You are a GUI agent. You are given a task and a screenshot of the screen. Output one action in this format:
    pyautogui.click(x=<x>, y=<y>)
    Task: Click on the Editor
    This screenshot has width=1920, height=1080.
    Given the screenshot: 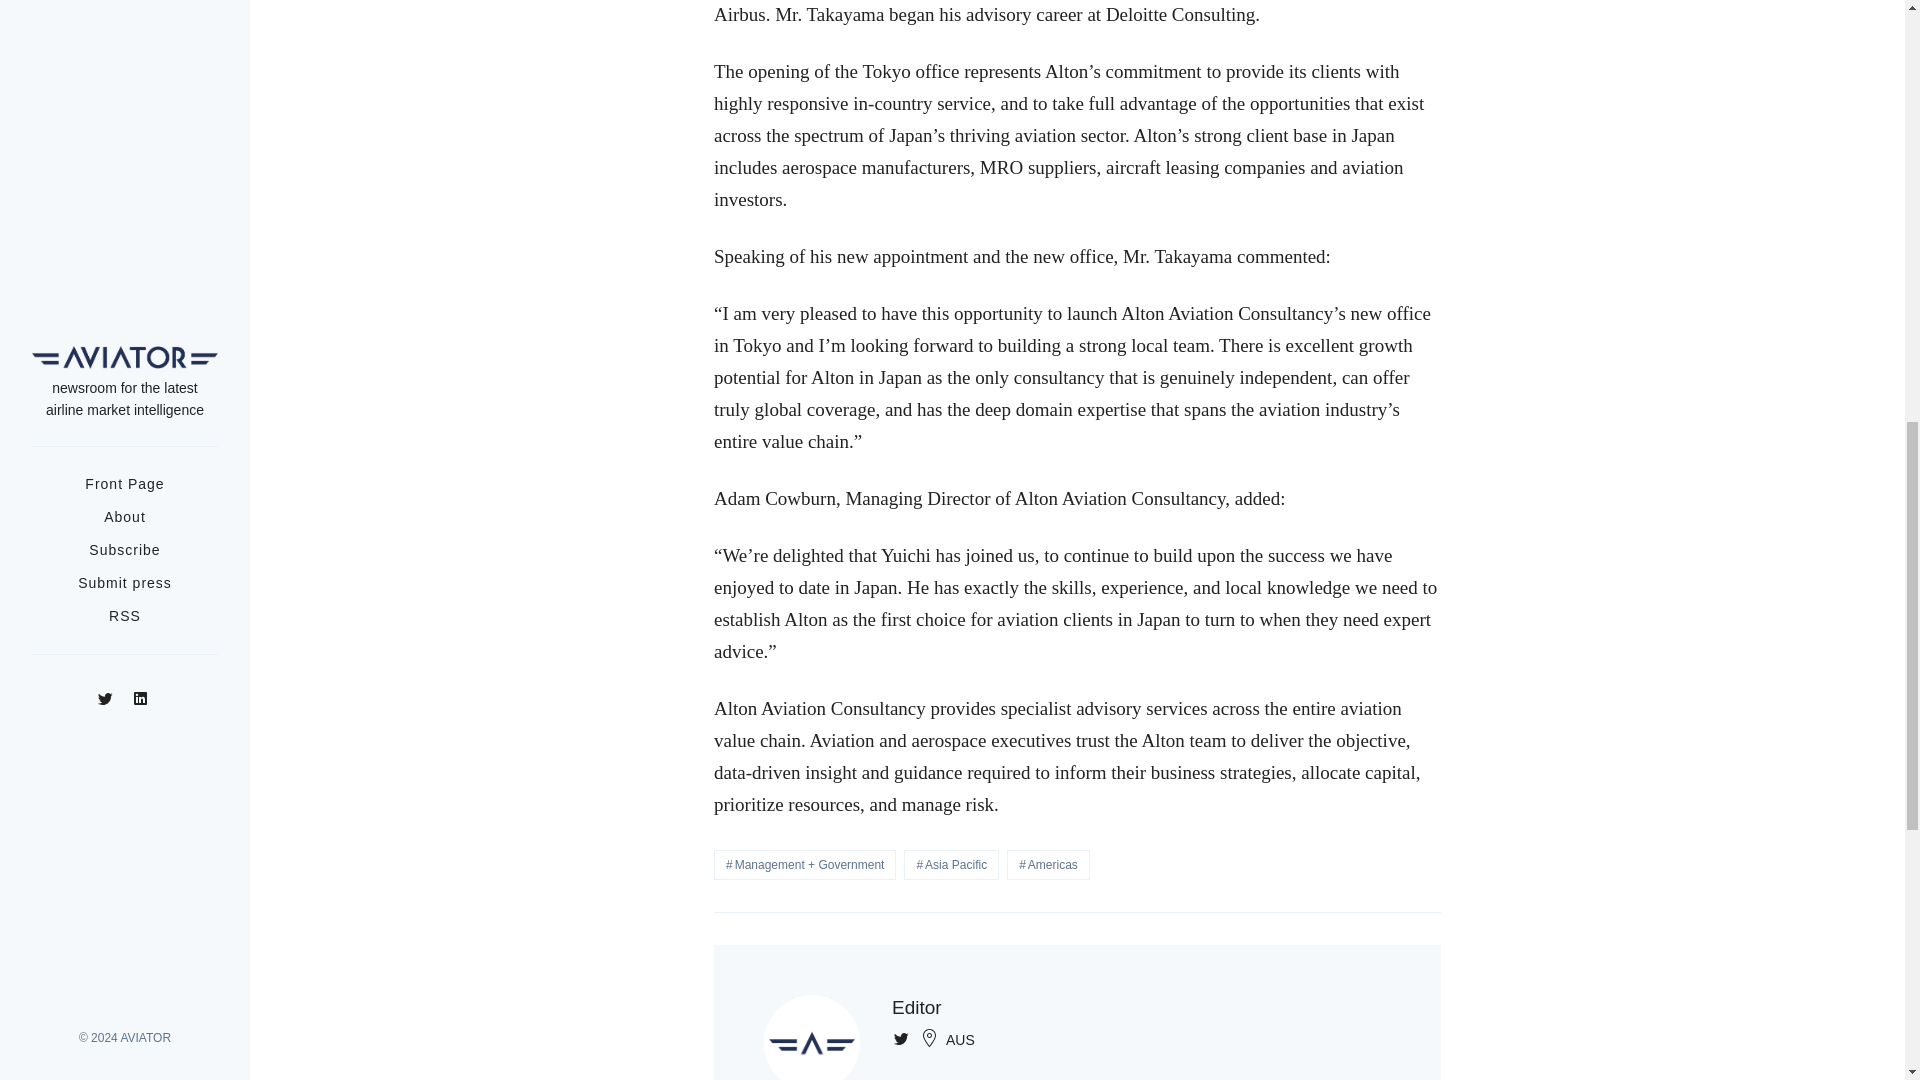 What is the action you would take?
    pyautogui.click(x=917, y=1007)
    